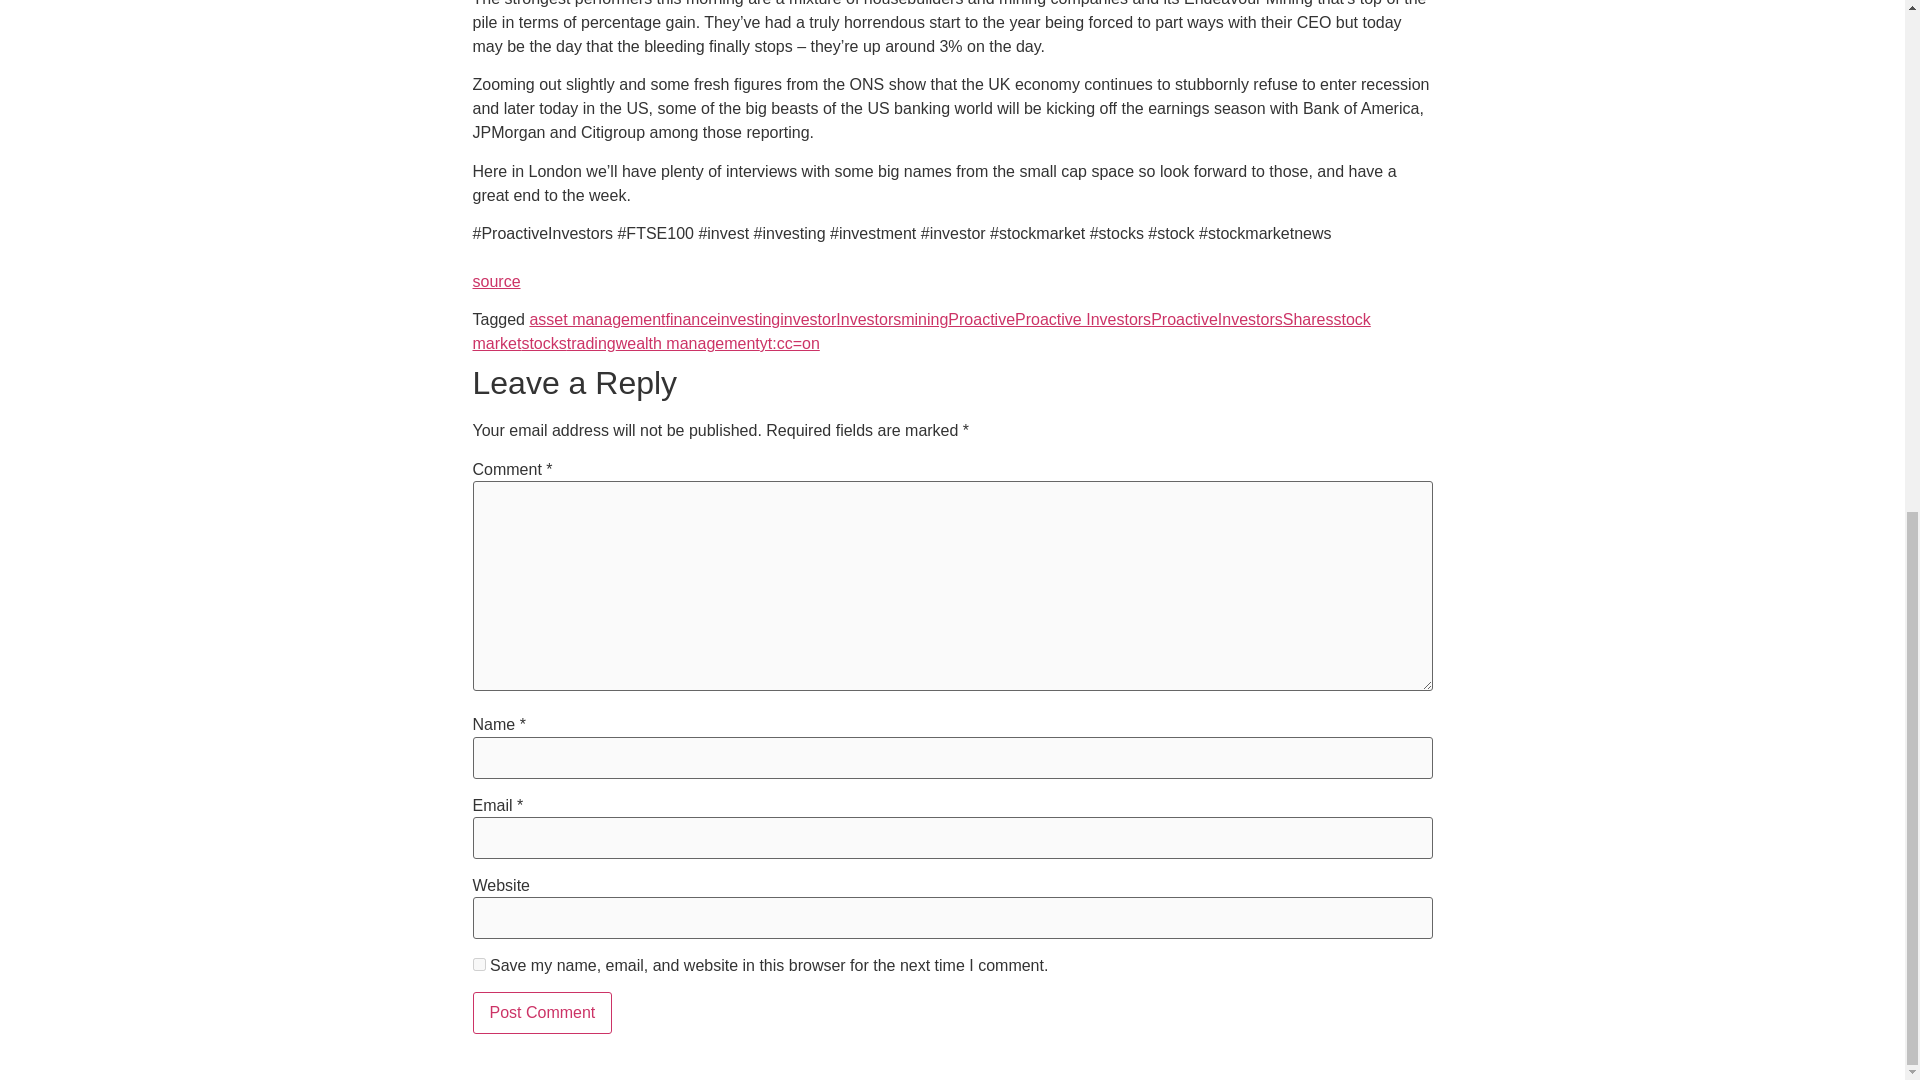 The height and width of the screenshot is (1080, 1920). I want to click on Shares, so click(1308, 320).